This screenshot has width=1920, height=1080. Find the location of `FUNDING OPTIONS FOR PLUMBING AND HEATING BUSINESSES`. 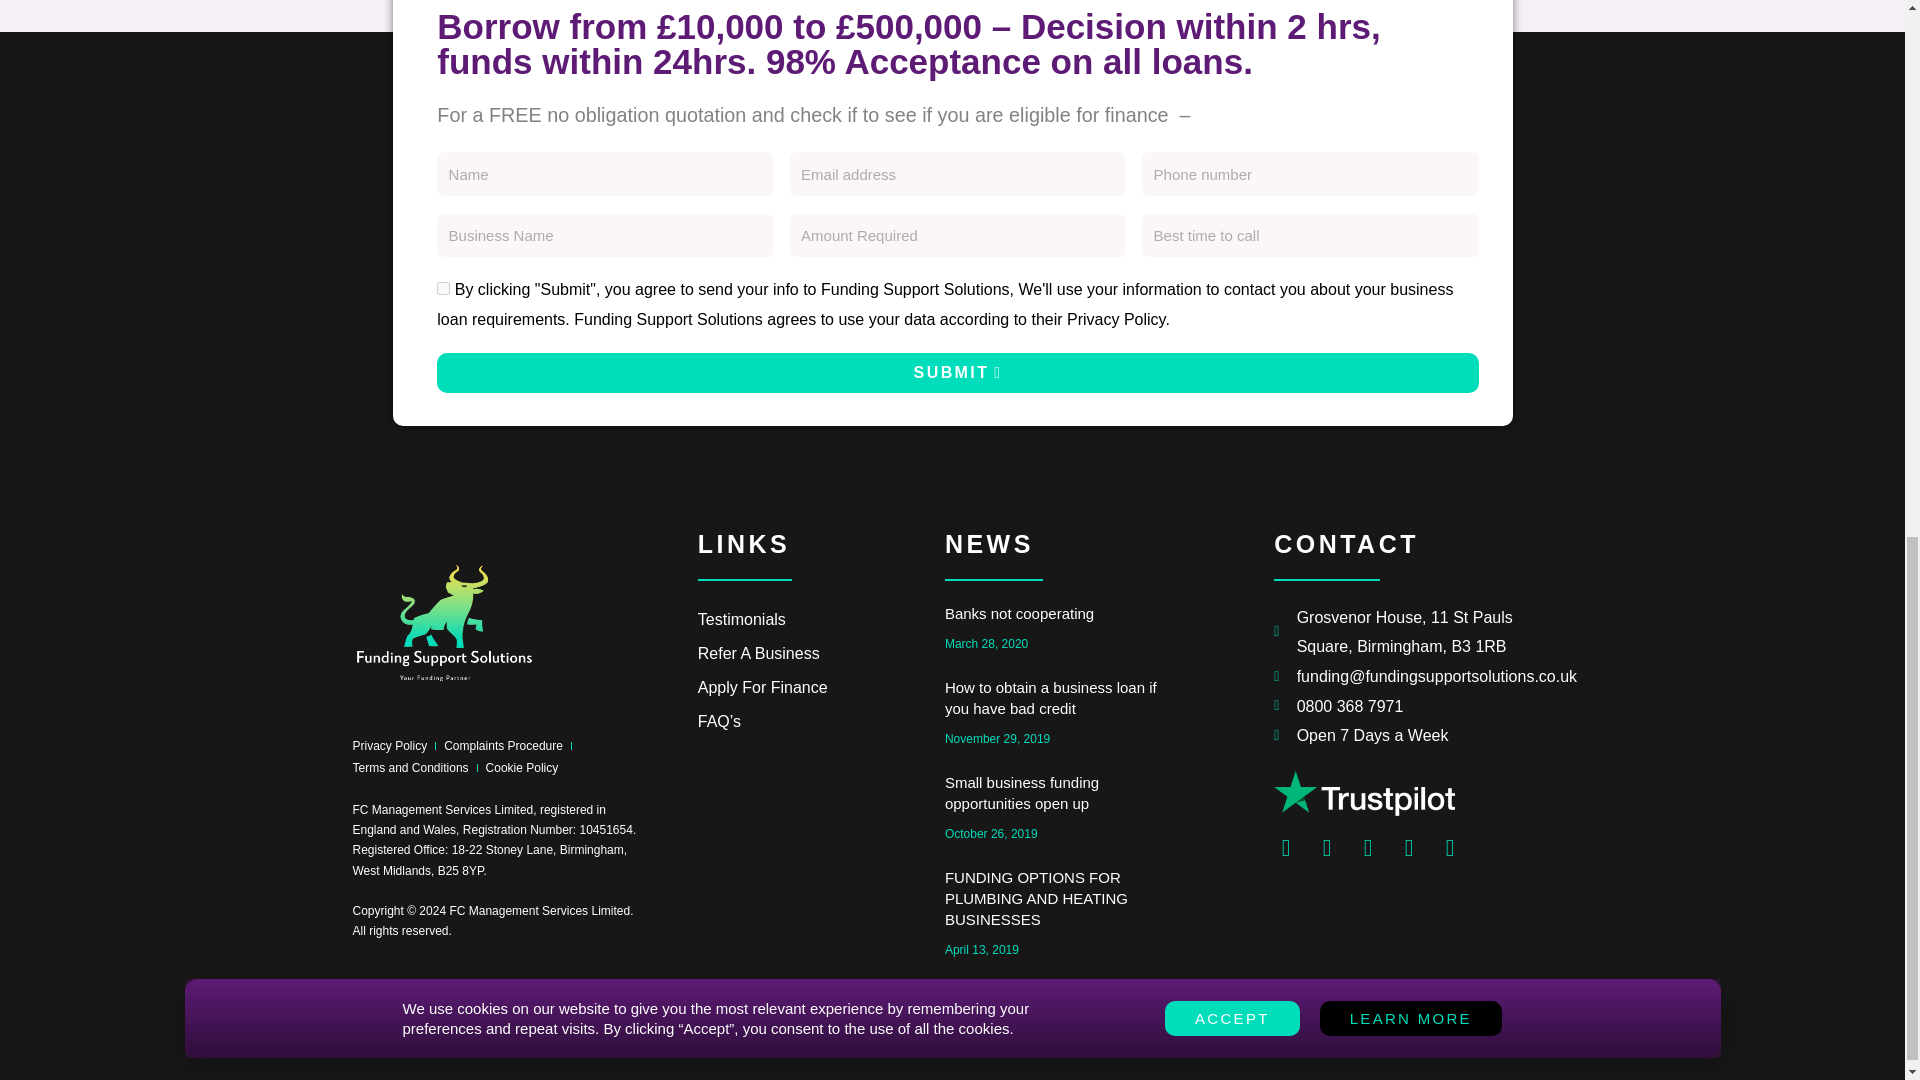

FUNDING OPTIONS FOR PLUMBING AND HEATING BUSINESSES is located at coordinates (1036, 898).